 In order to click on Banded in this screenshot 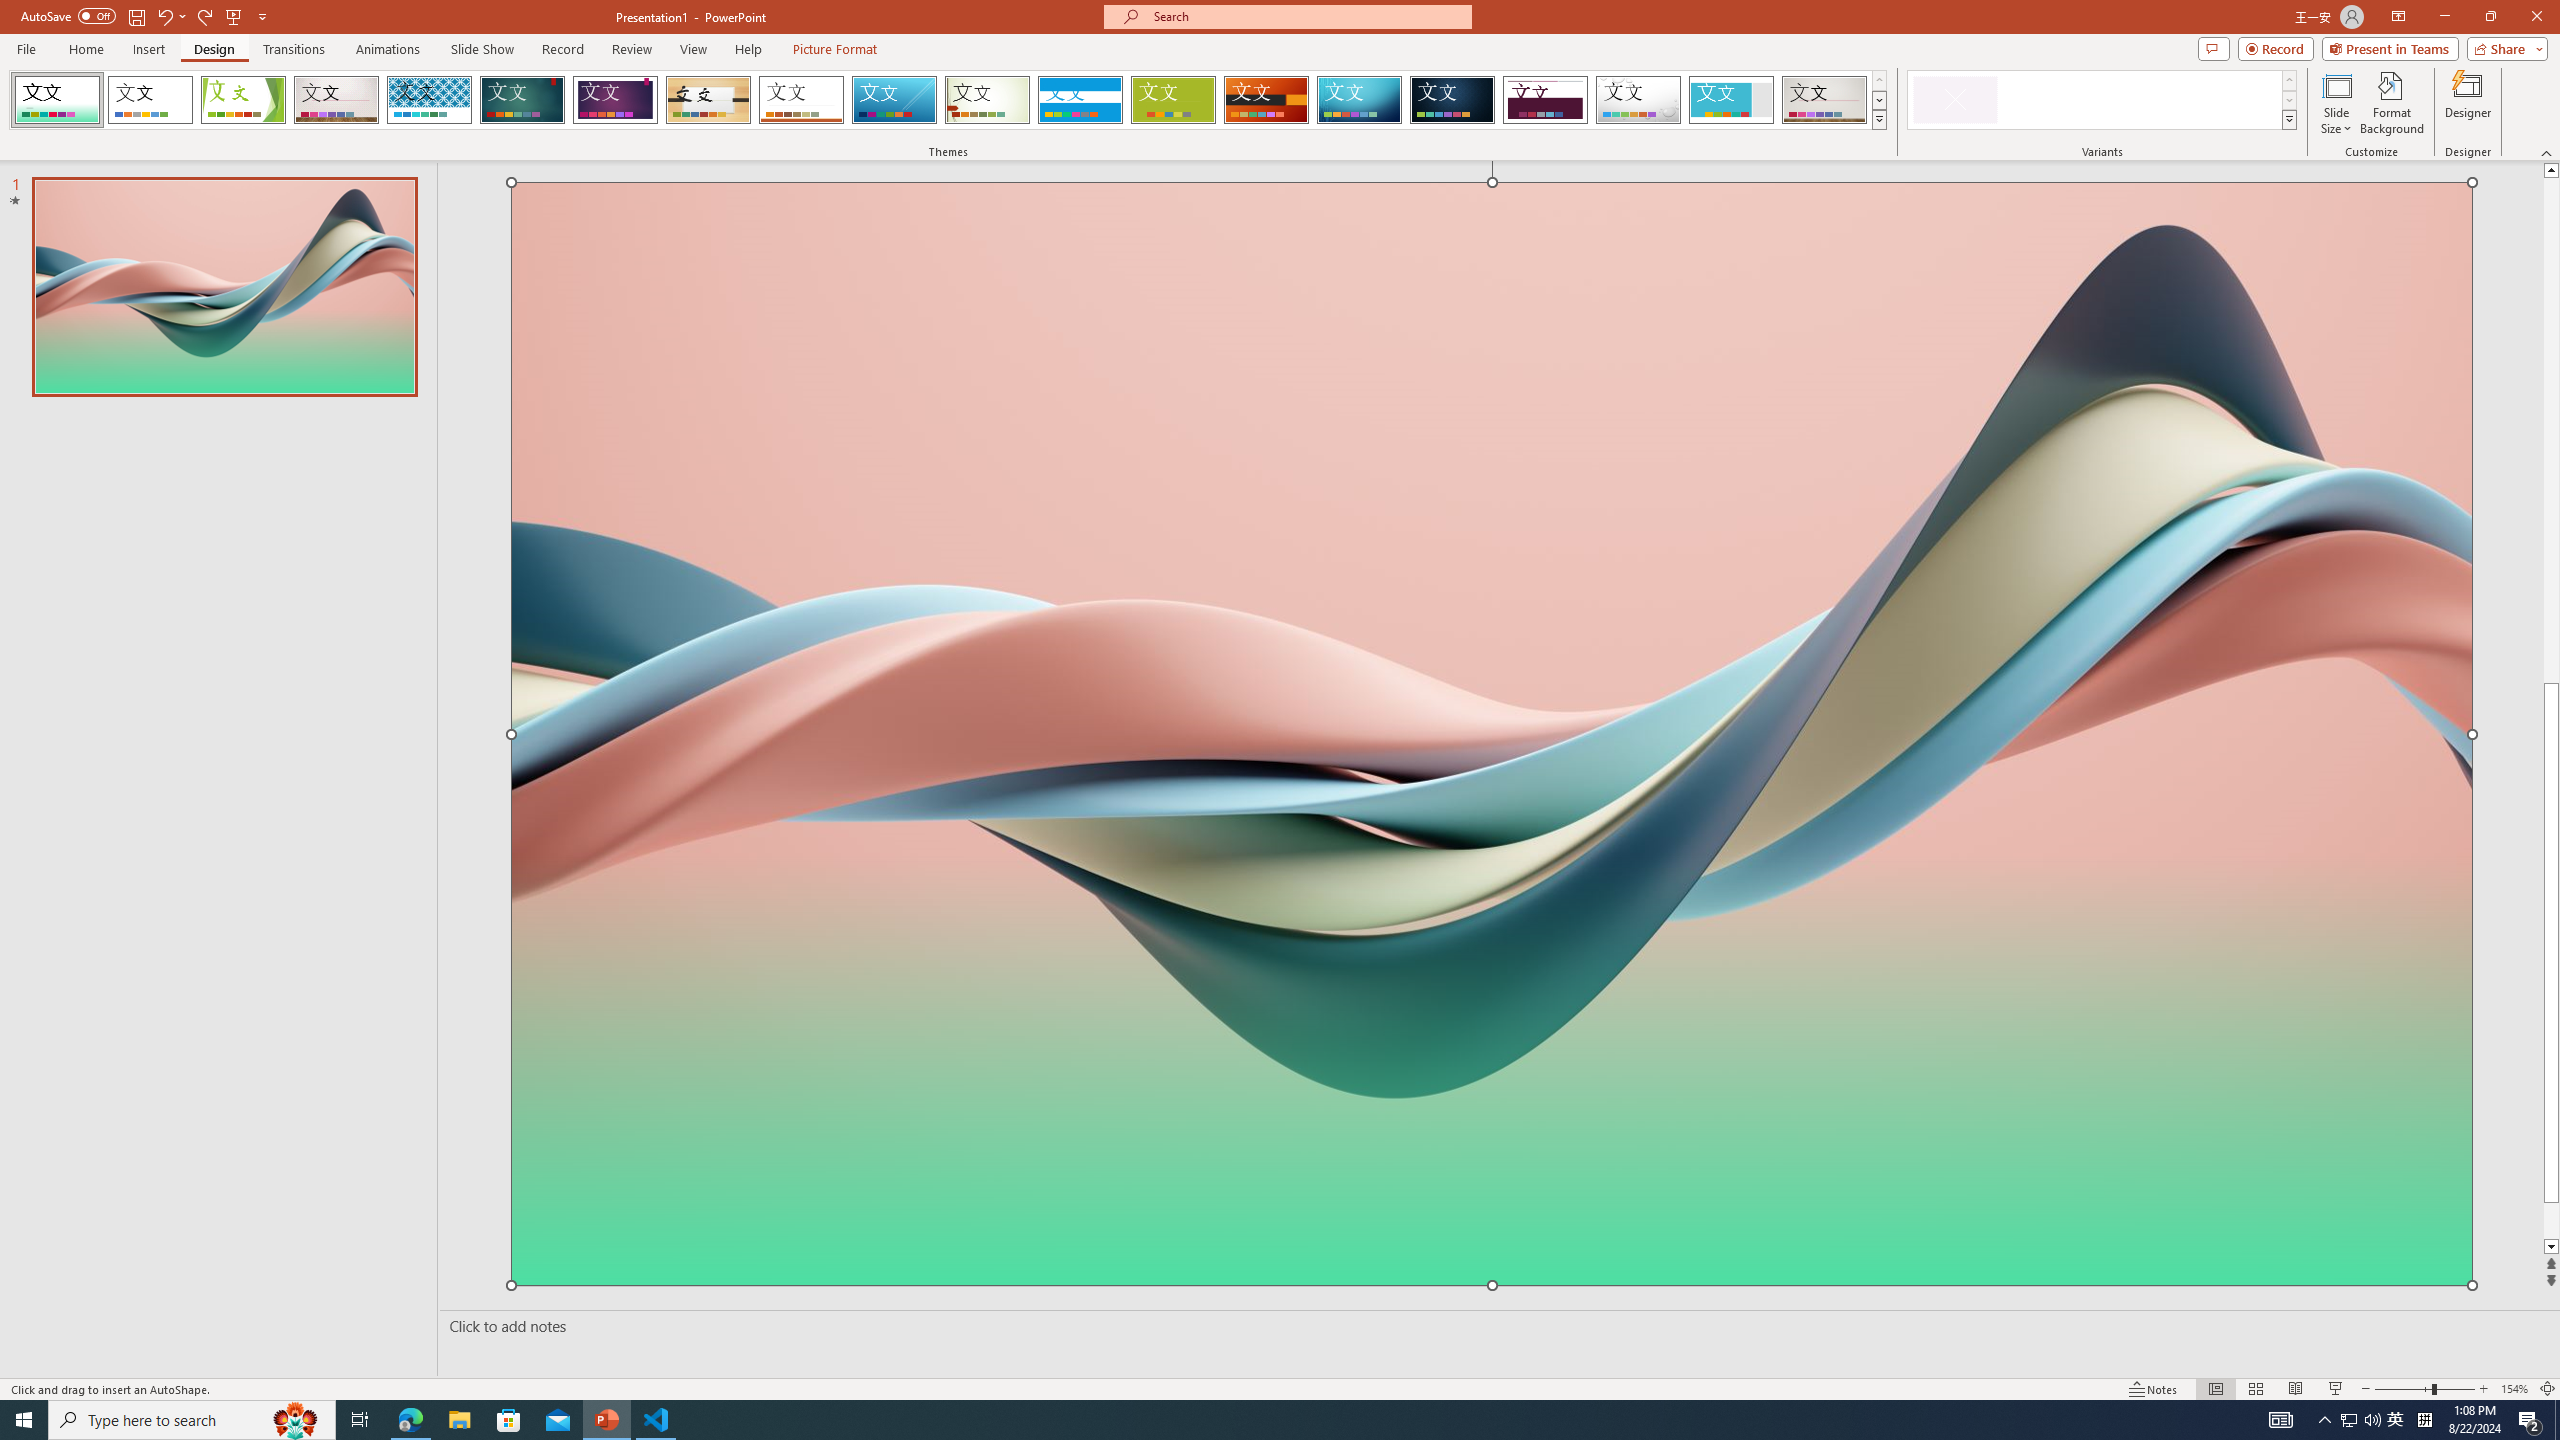, I will do `click(1080, 100)`.